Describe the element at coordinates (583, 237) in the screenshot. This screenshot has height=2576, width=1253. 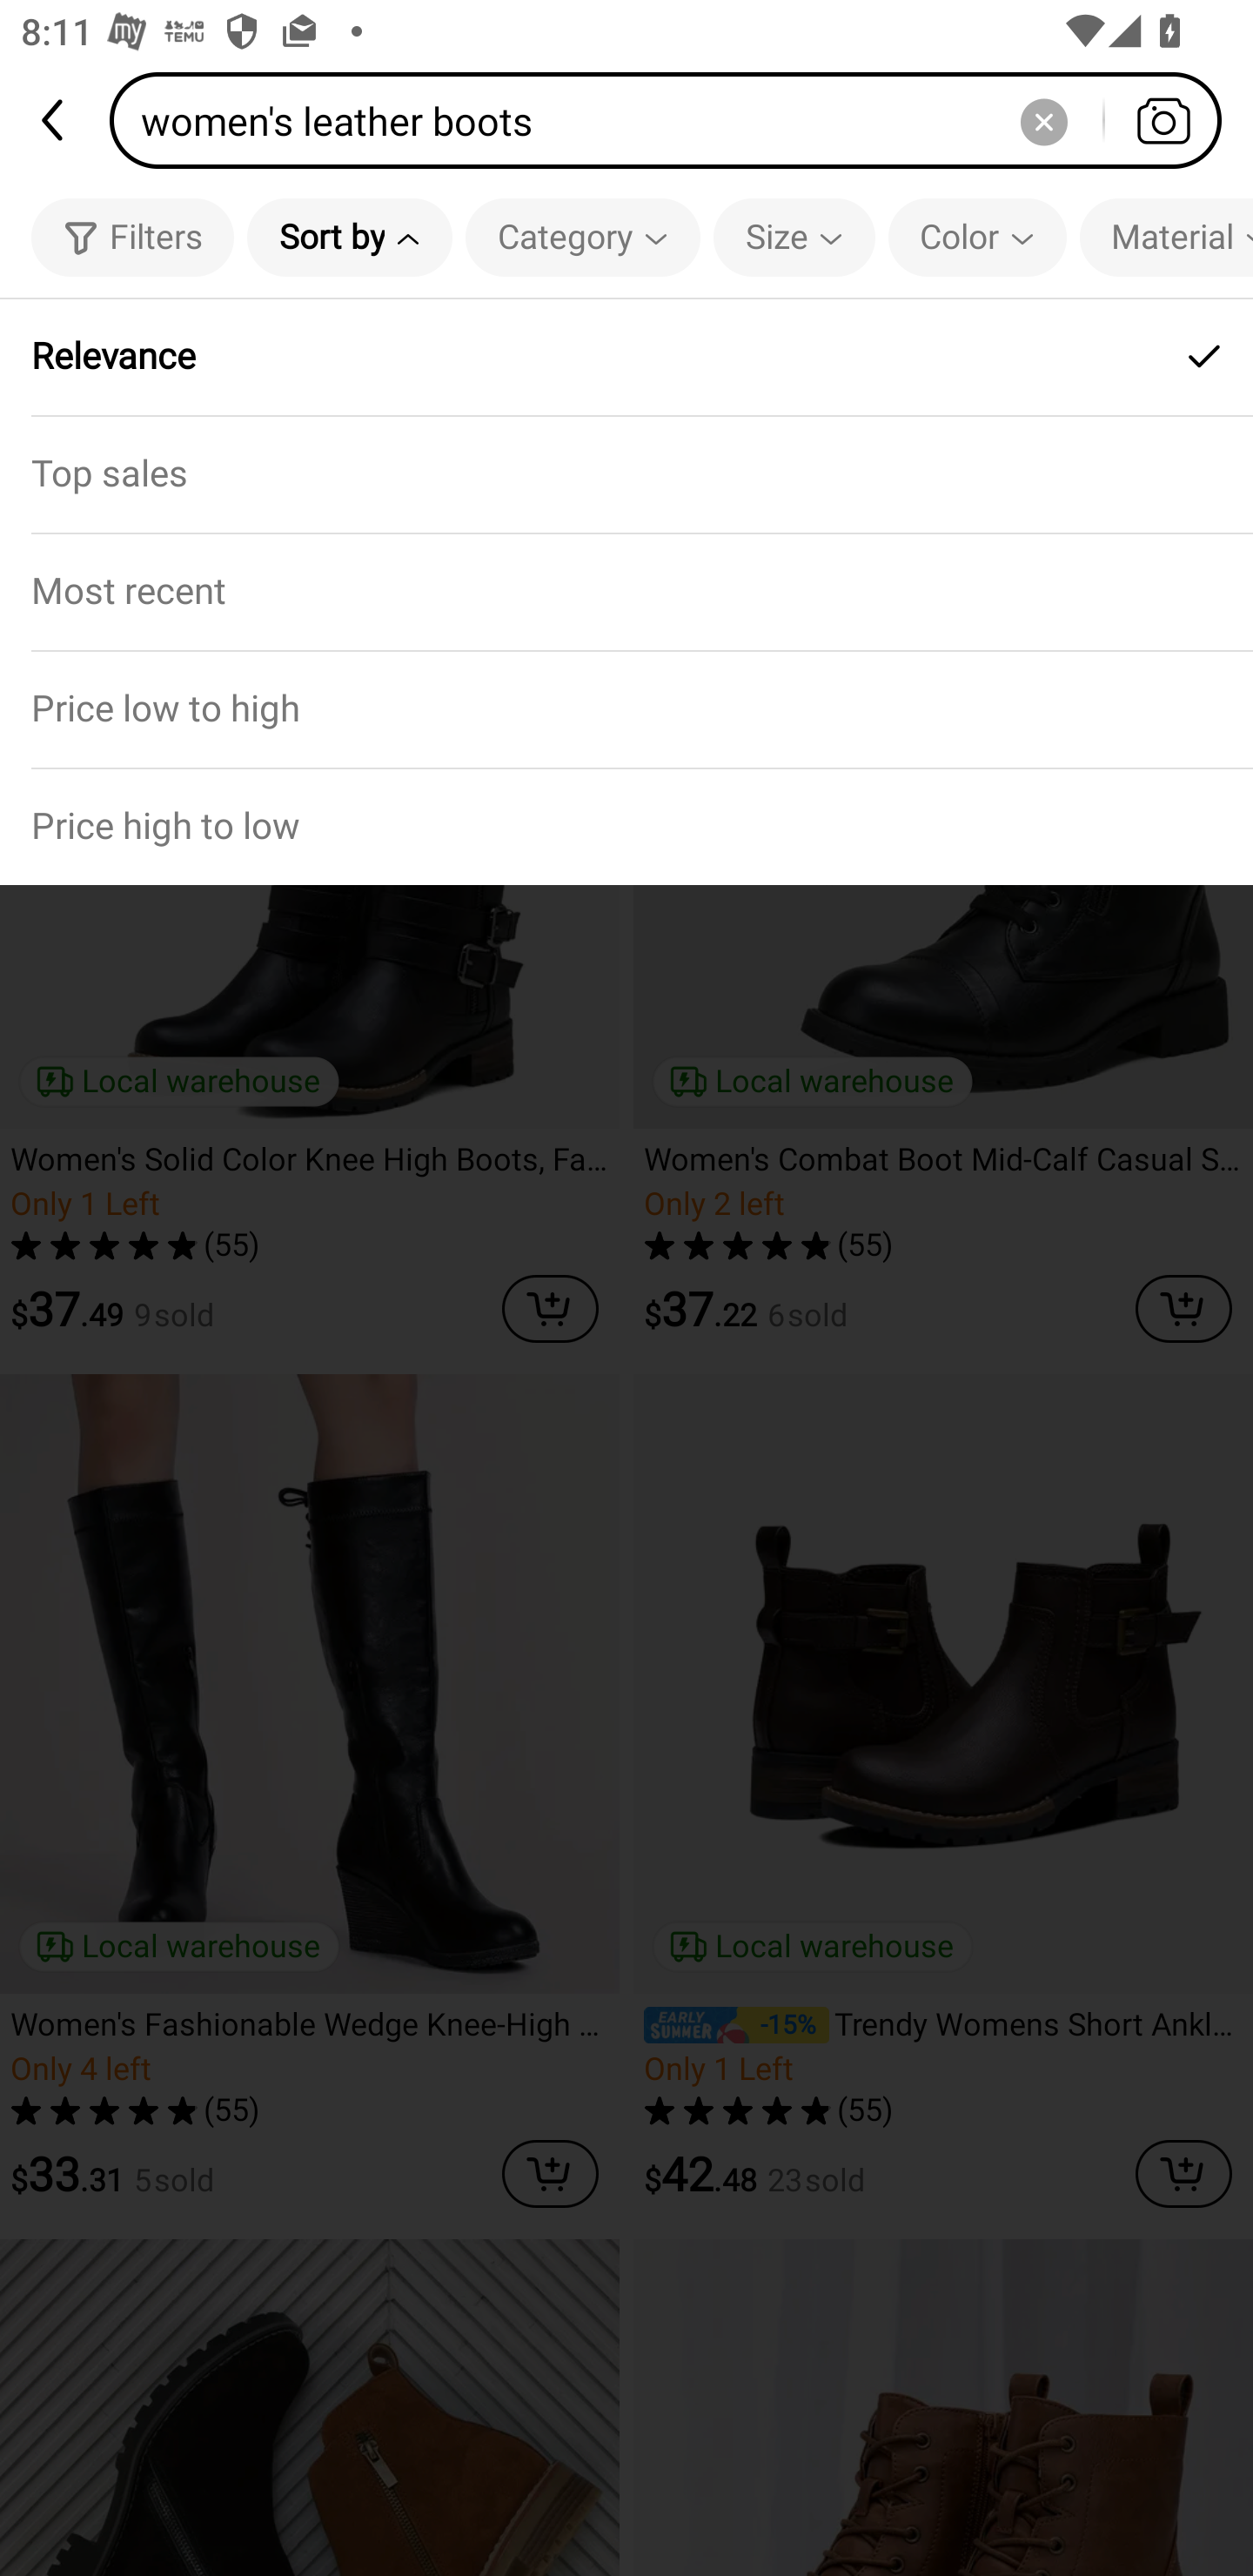
I see `Category` at that location.